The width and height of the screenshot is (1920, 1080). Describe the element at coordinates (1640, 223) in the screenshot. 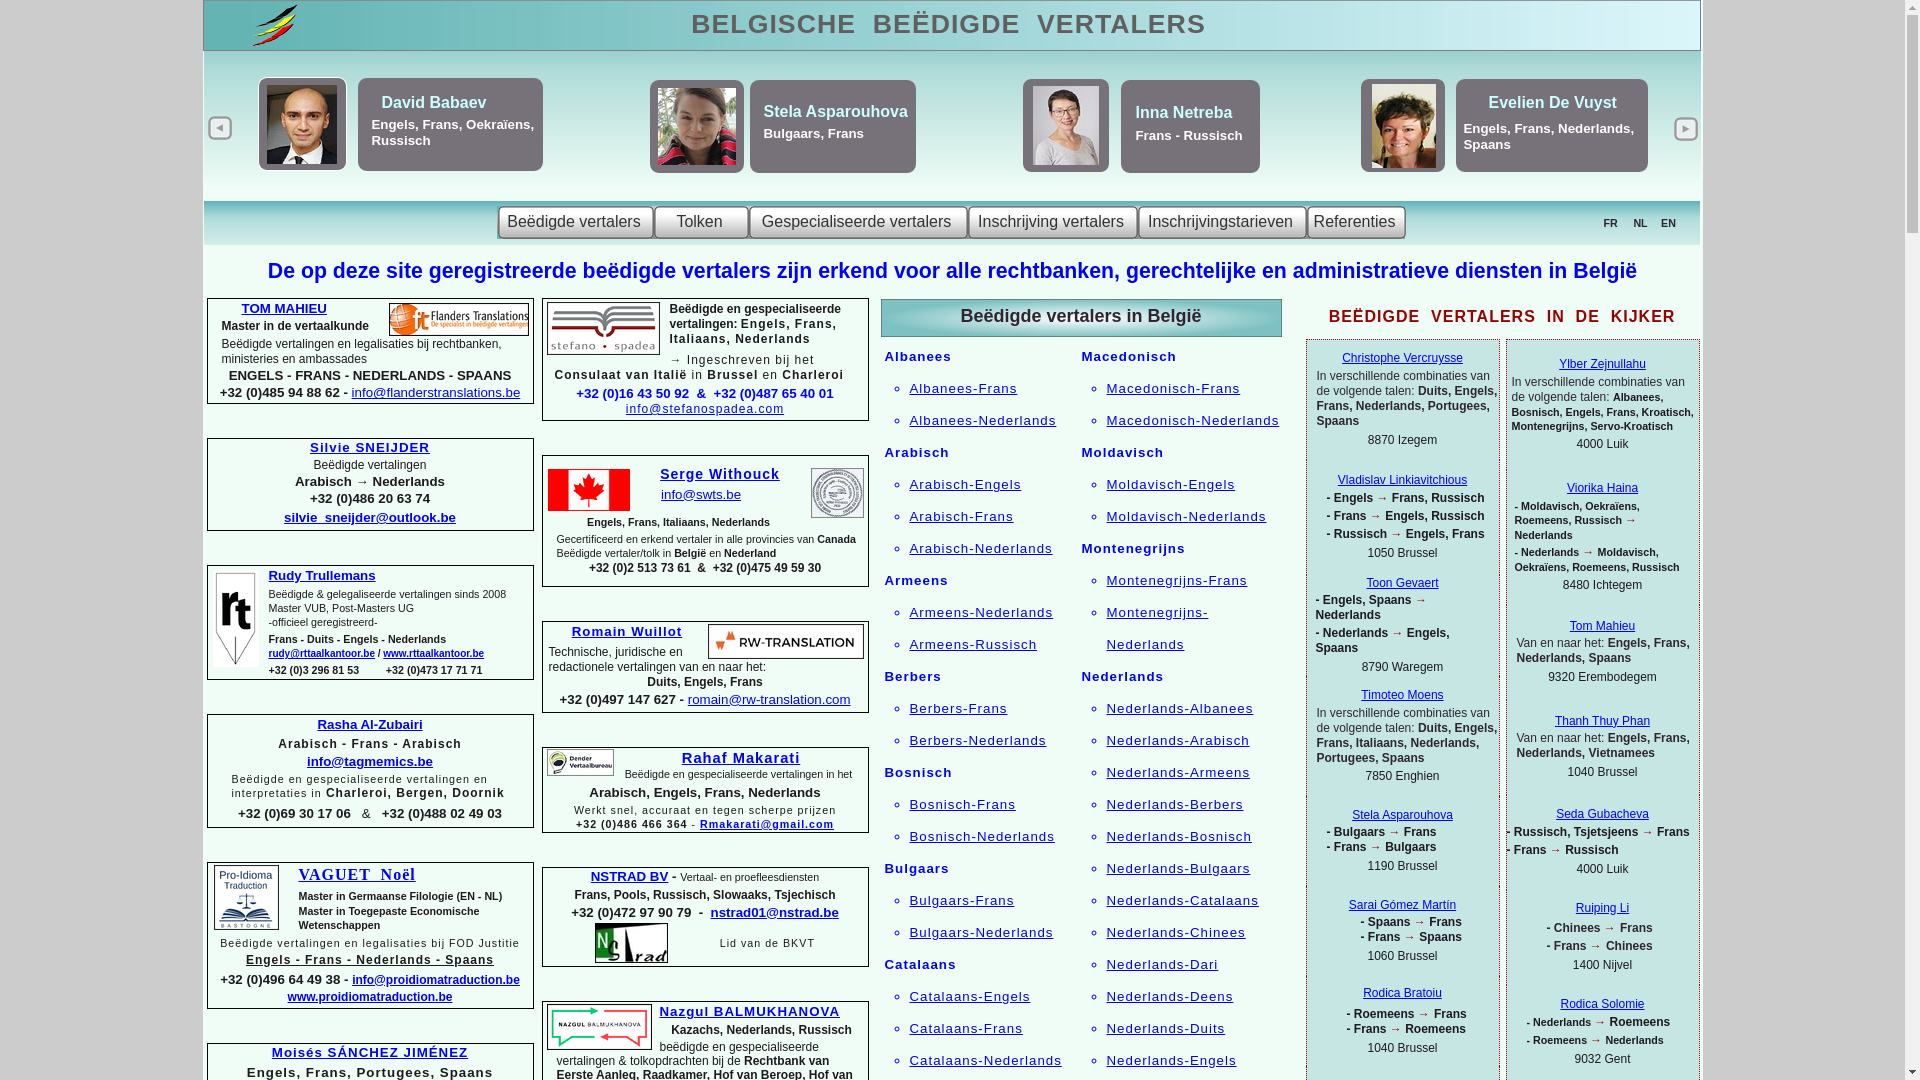

I see `NL` at that location.